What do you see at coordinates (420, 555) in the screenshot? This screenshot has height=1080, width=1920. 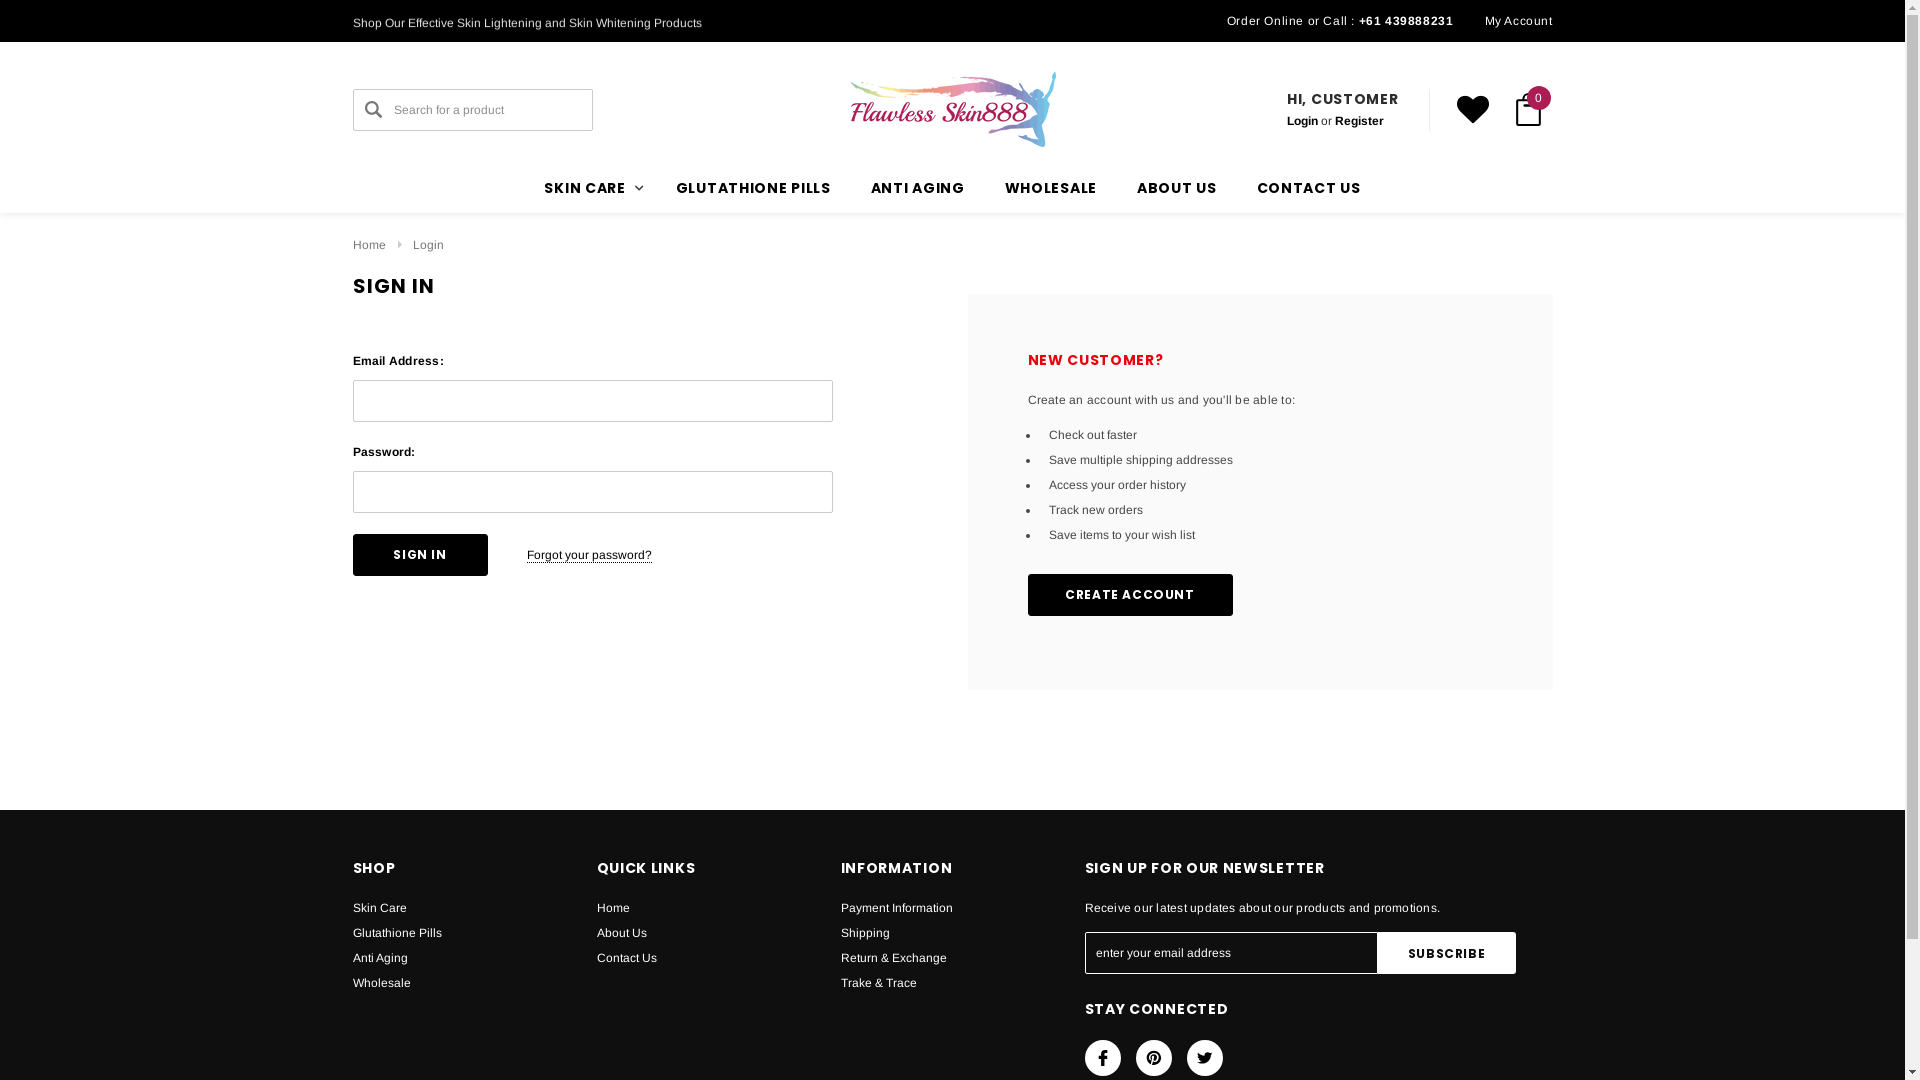 I see `Sign in` at bounding box center [420, 555].